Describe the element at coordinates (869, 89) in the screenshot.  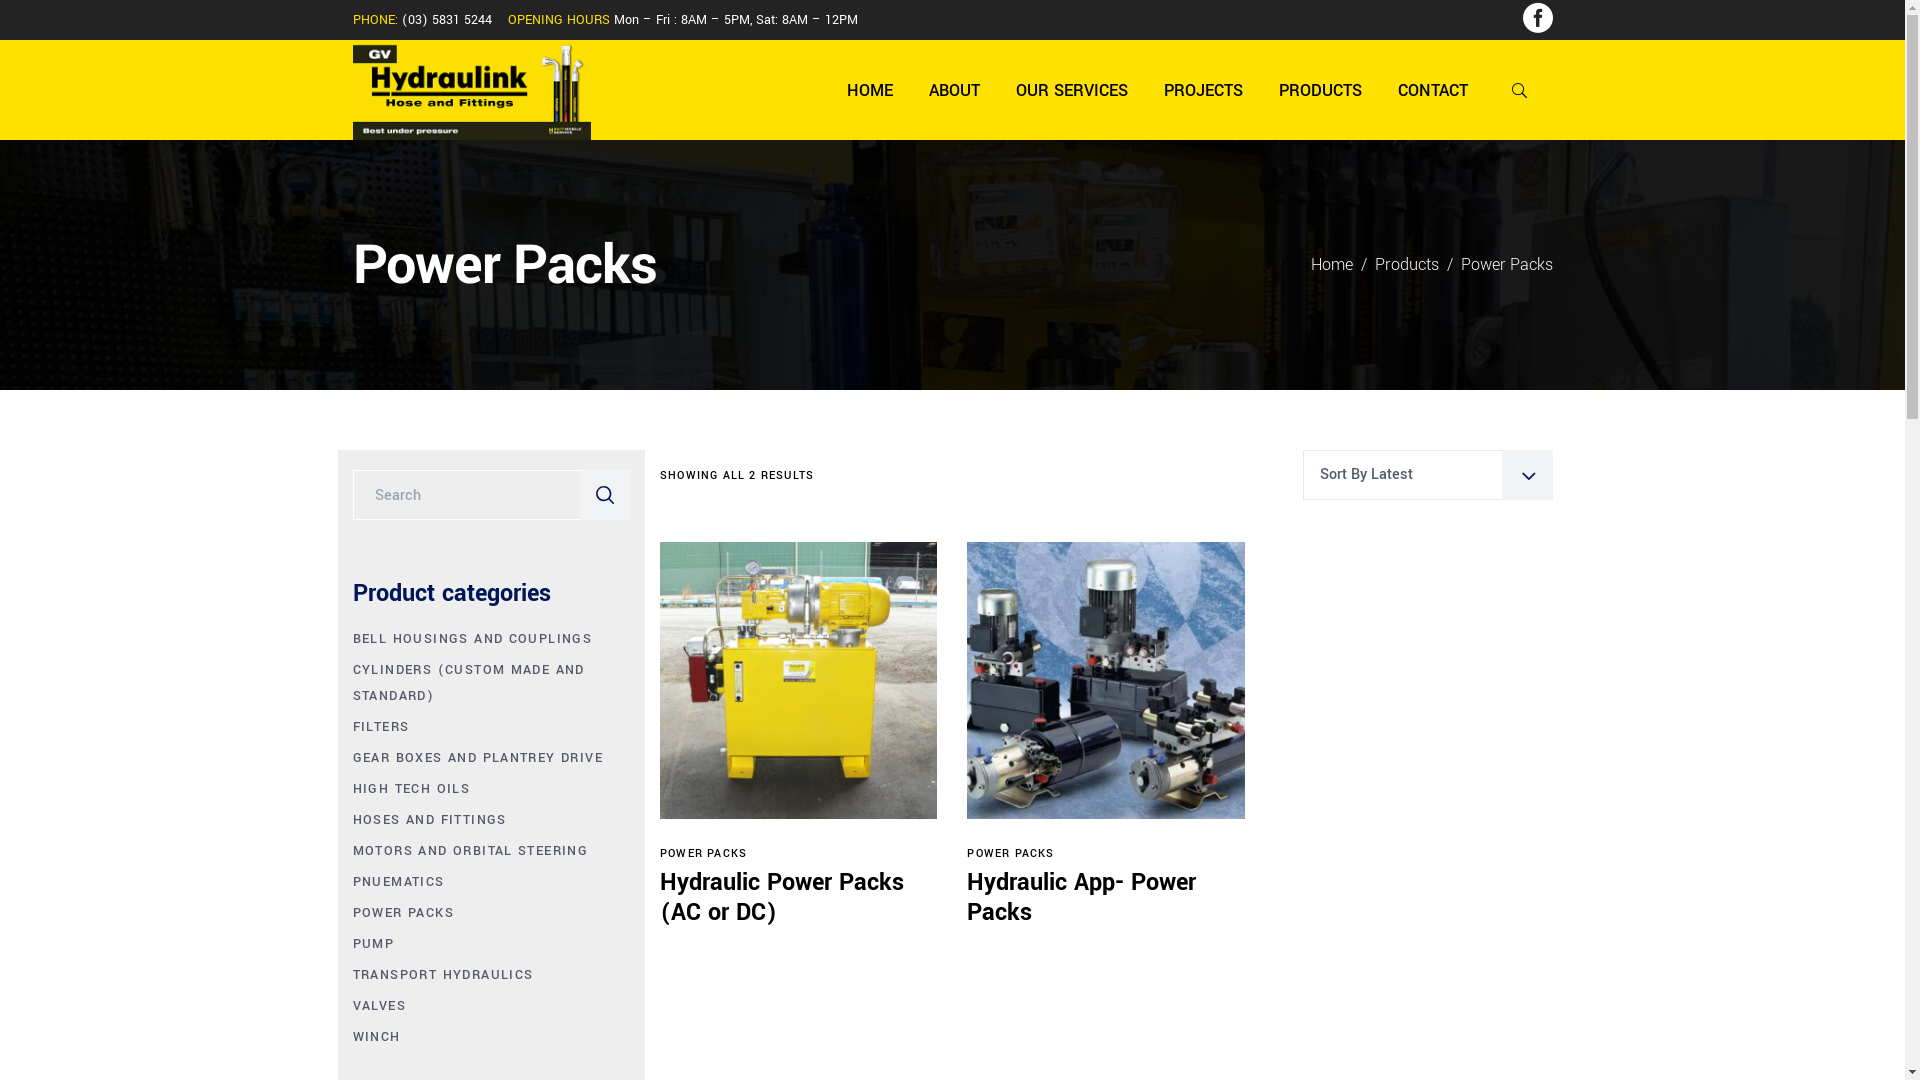
I see `HOME` at that location.